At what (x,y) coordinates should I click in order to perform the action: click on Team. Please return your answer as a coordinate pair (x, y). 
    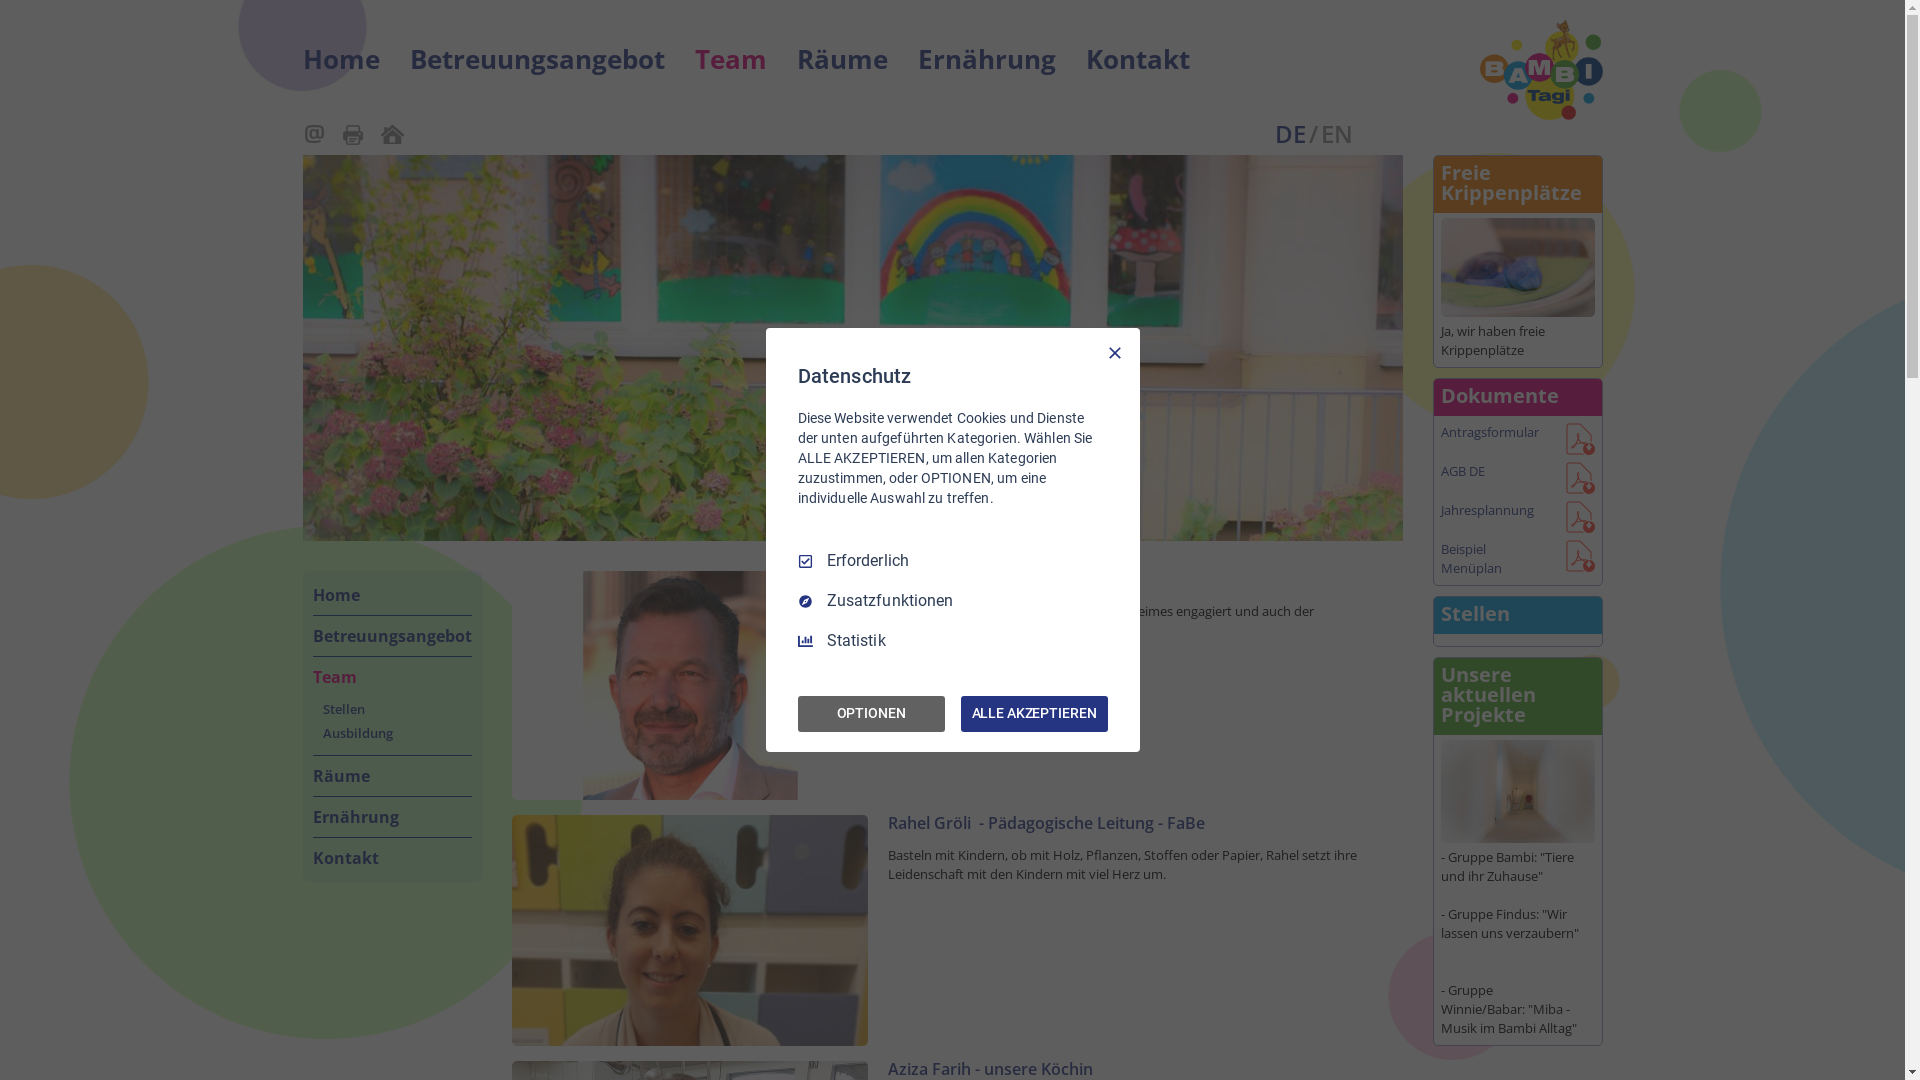
    Looking at the image, I should click on (730, 59).